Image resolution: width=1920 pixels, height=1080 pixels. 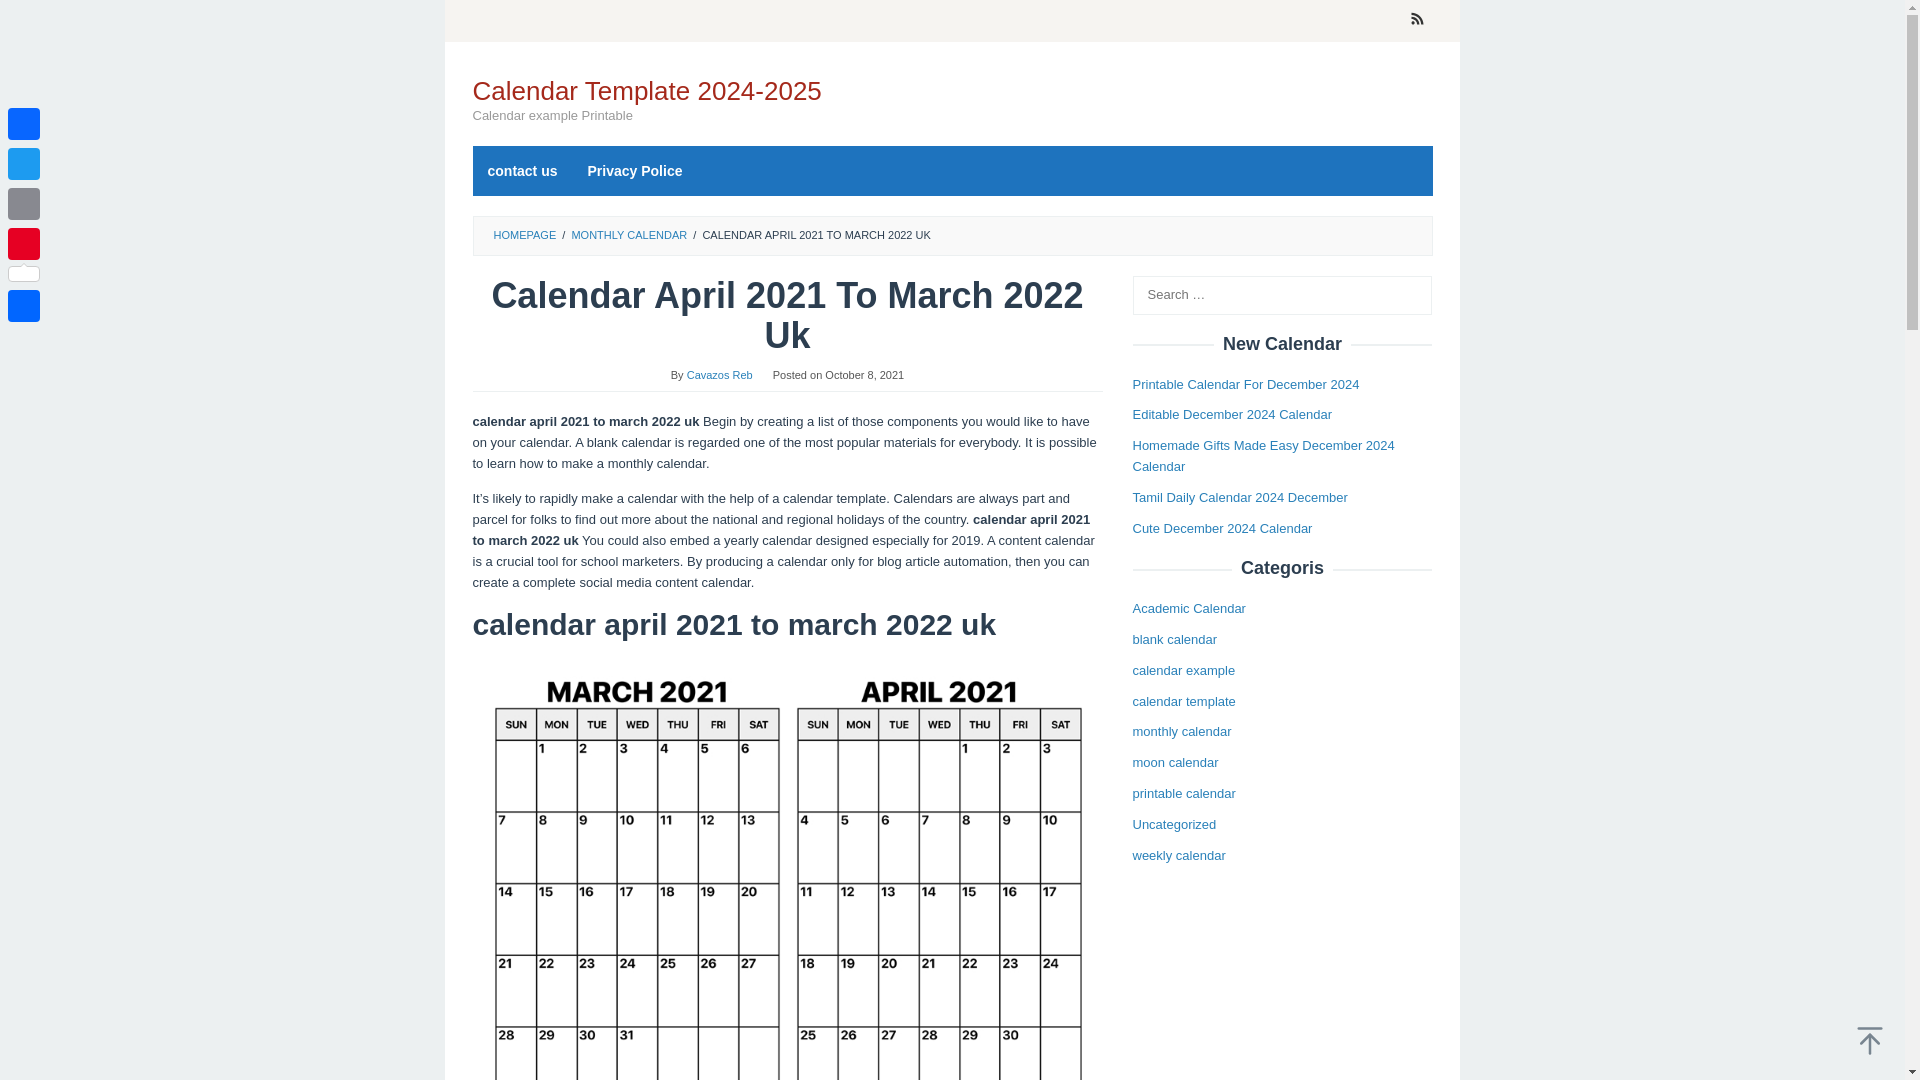 I want to click on Calendar Template 2024-2025, so click(x=646, y=90).